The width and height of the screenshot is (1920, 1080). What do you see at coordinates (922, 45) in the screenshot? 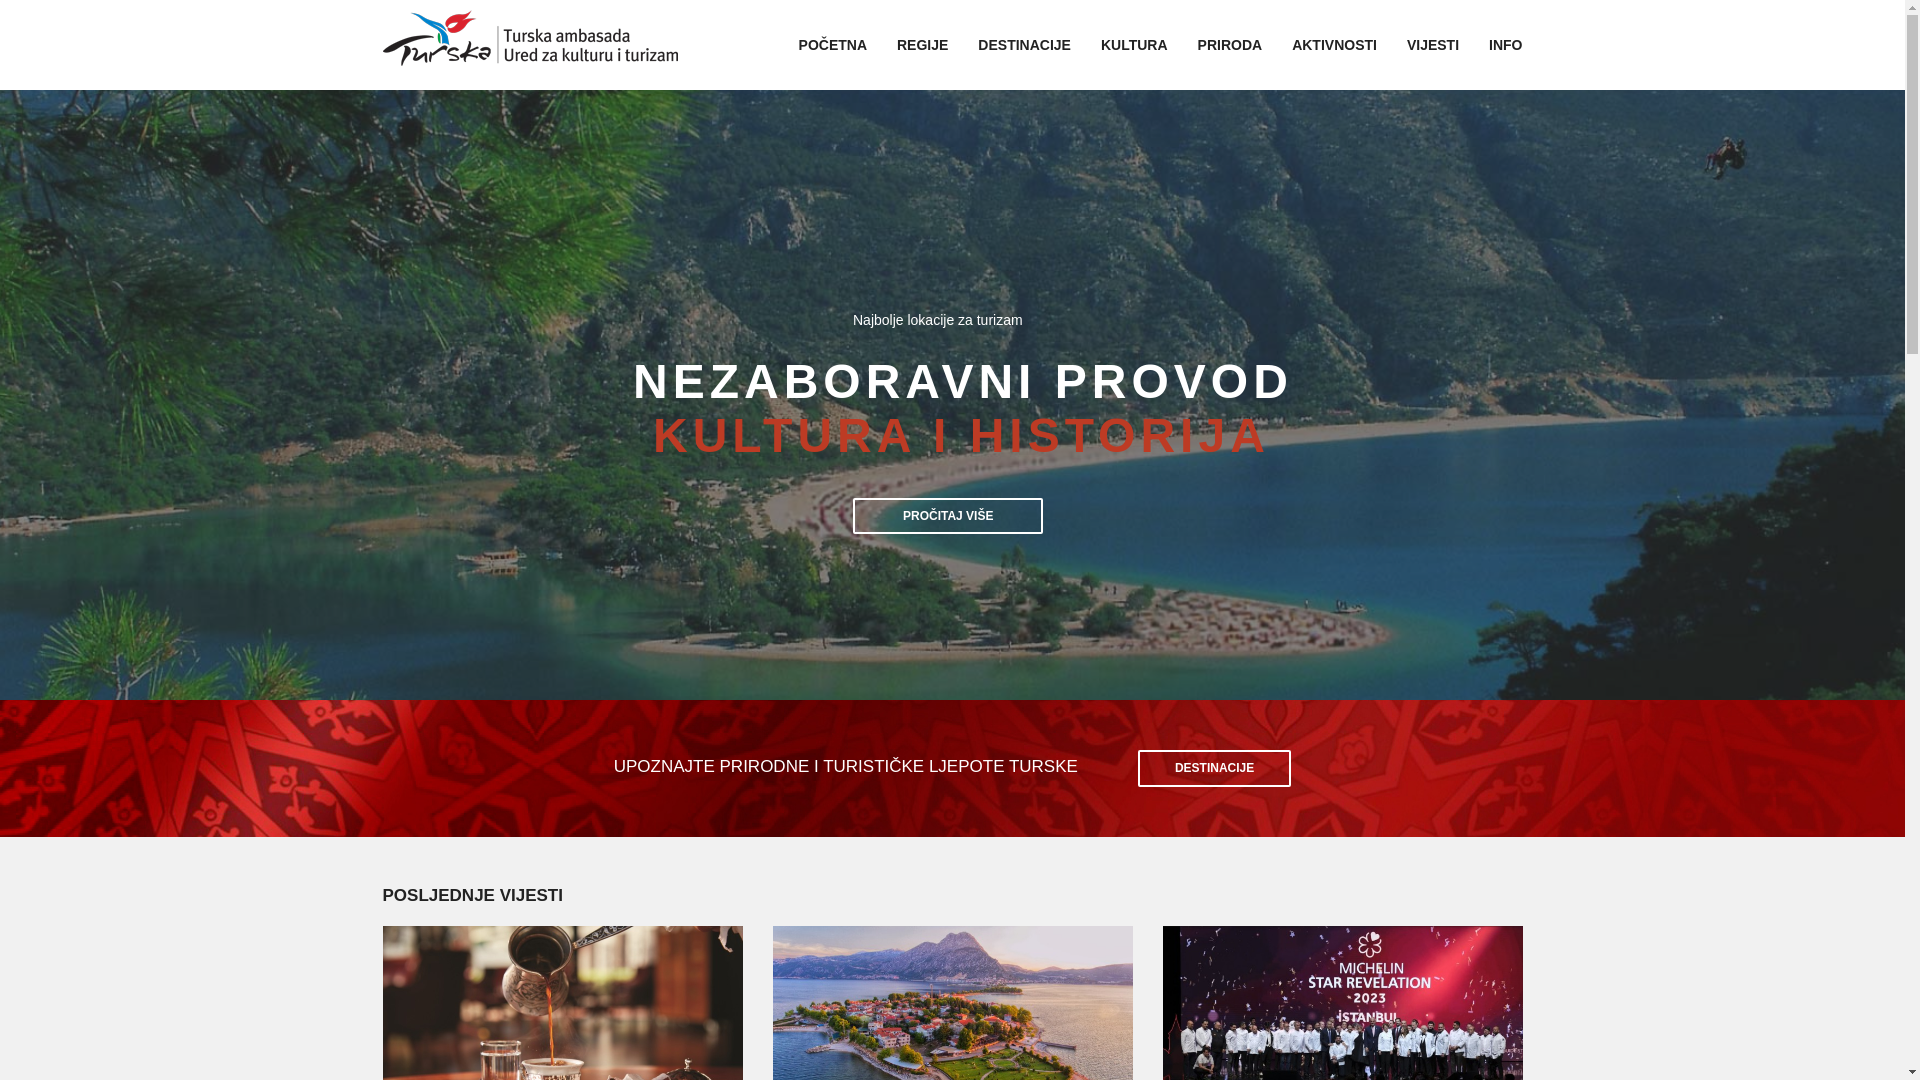
I see `REGIJE` at bounding box center [922, 45].